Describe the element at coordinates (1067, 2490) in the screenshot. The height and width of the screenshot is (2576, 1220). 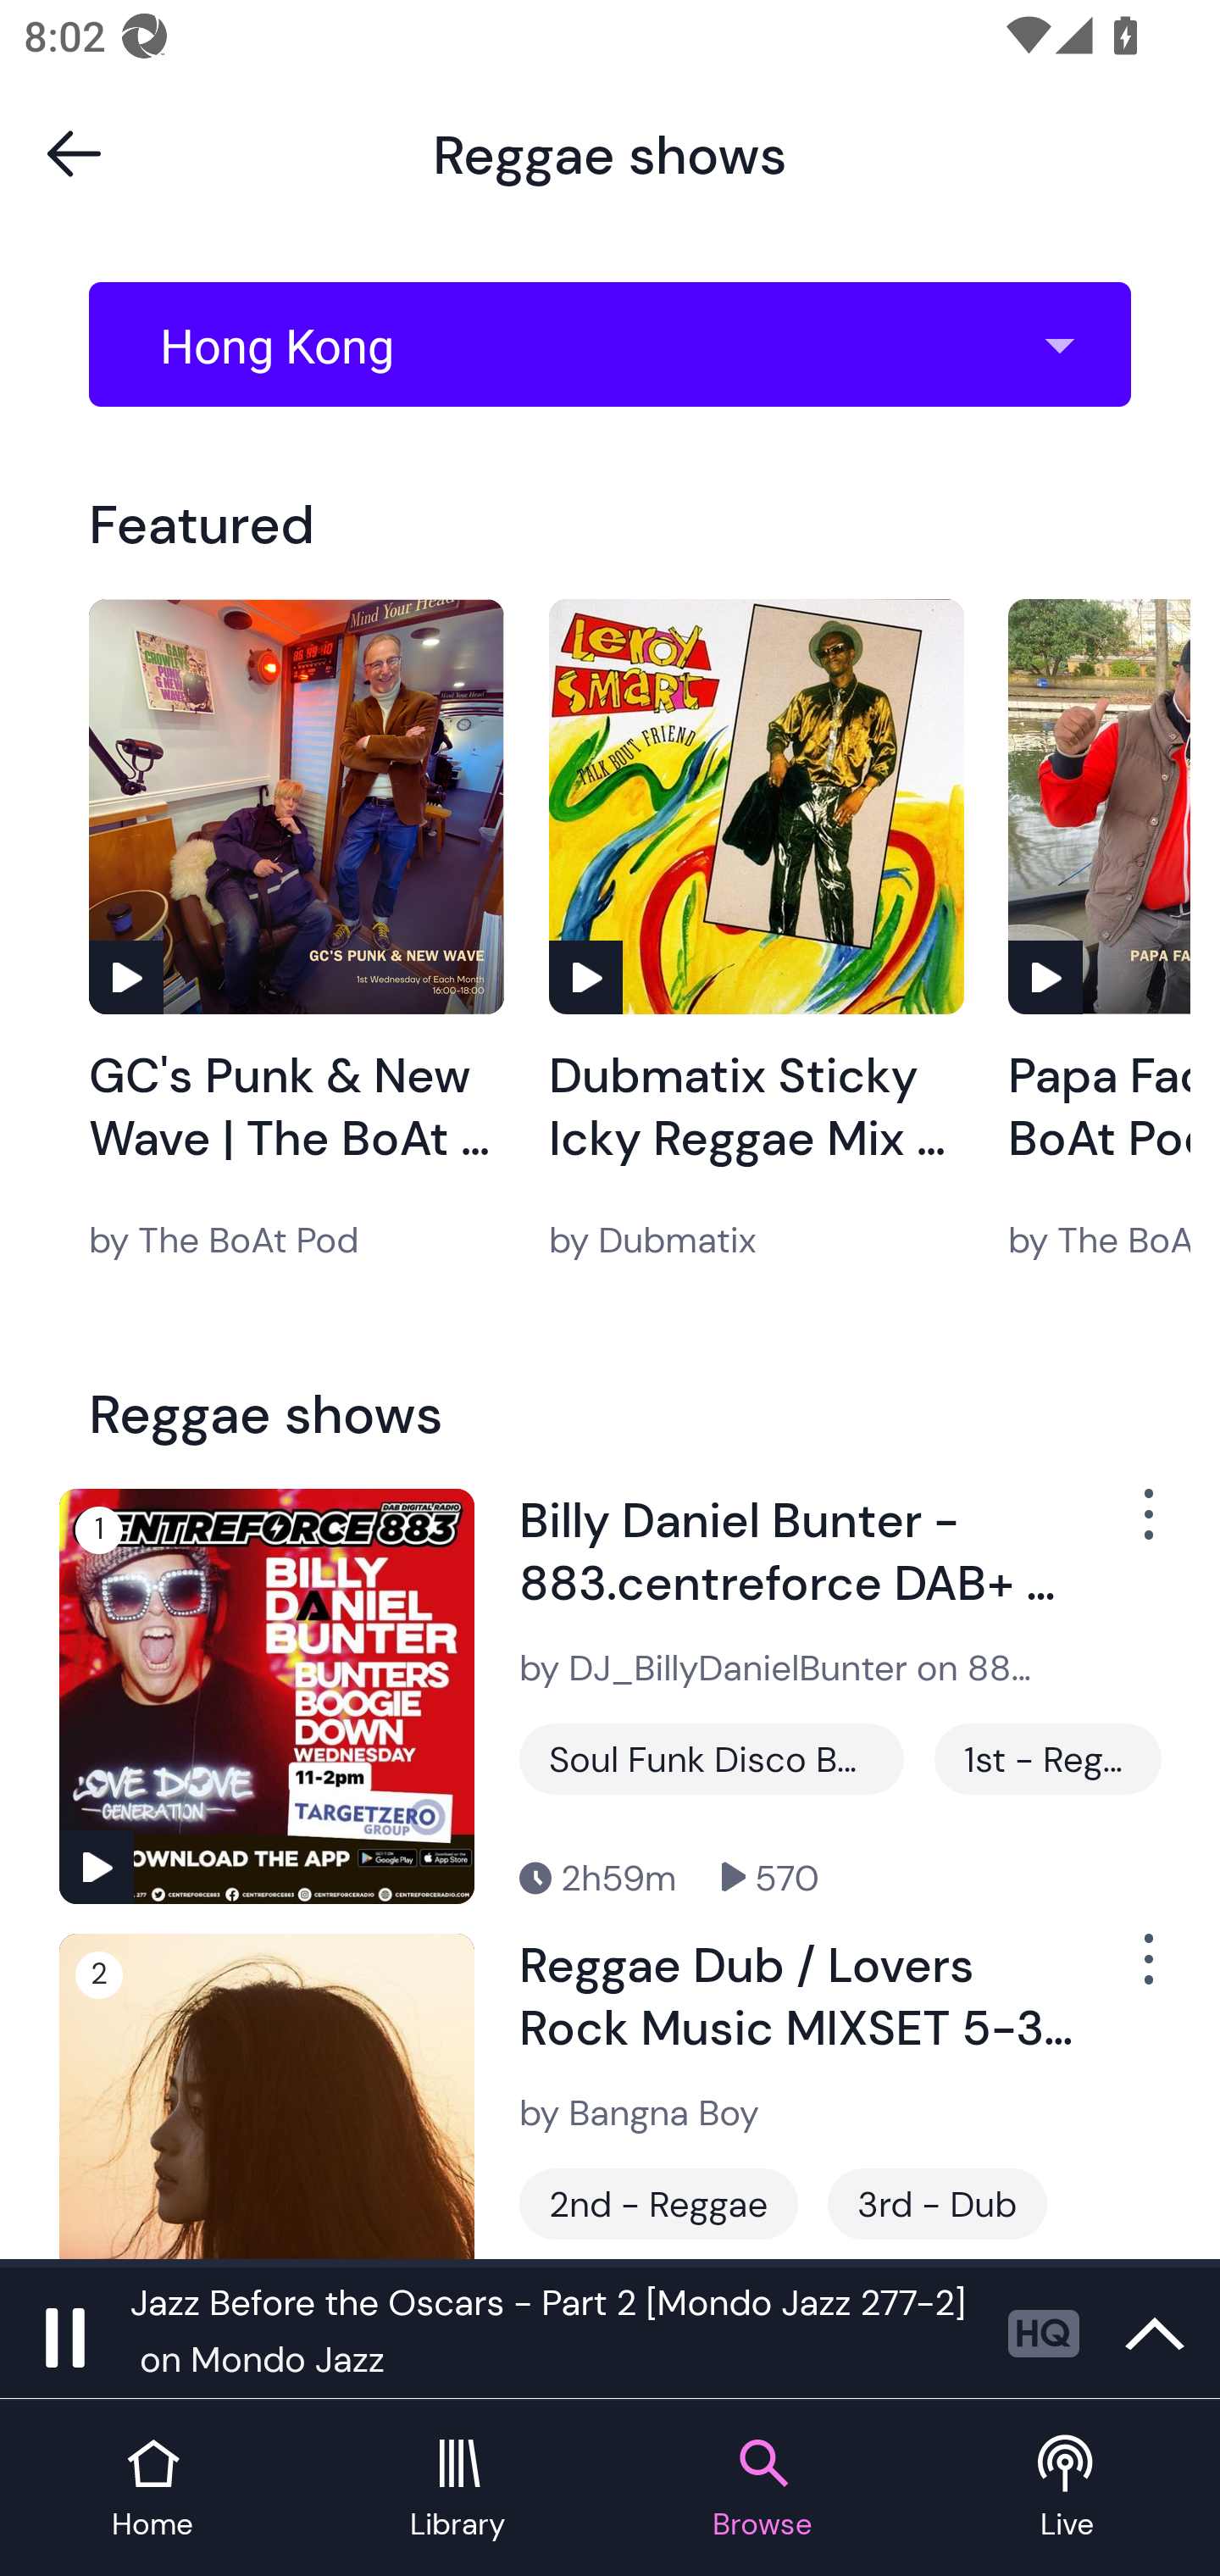
I see `Live tab Live` at that location.